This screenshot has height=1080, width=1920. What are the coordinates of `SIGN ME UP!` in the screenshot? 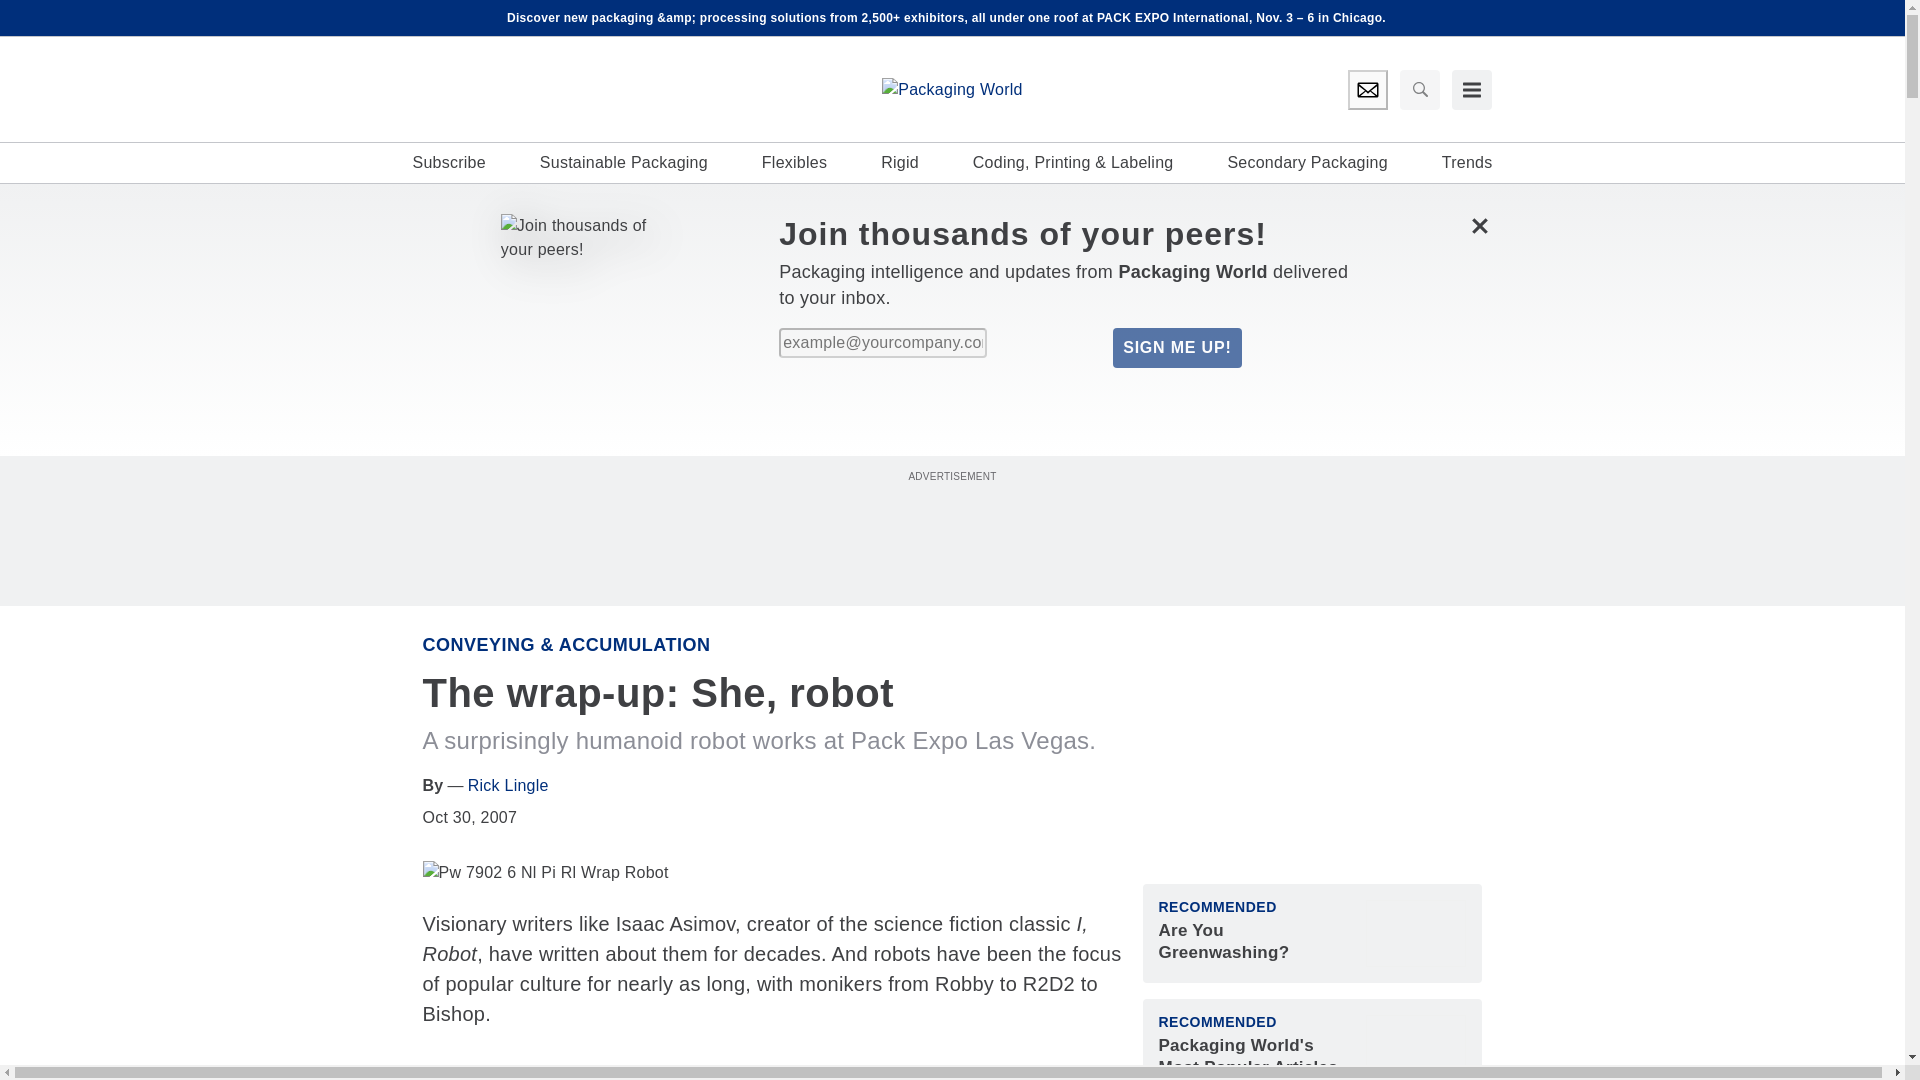 It's located at (1176, 348).